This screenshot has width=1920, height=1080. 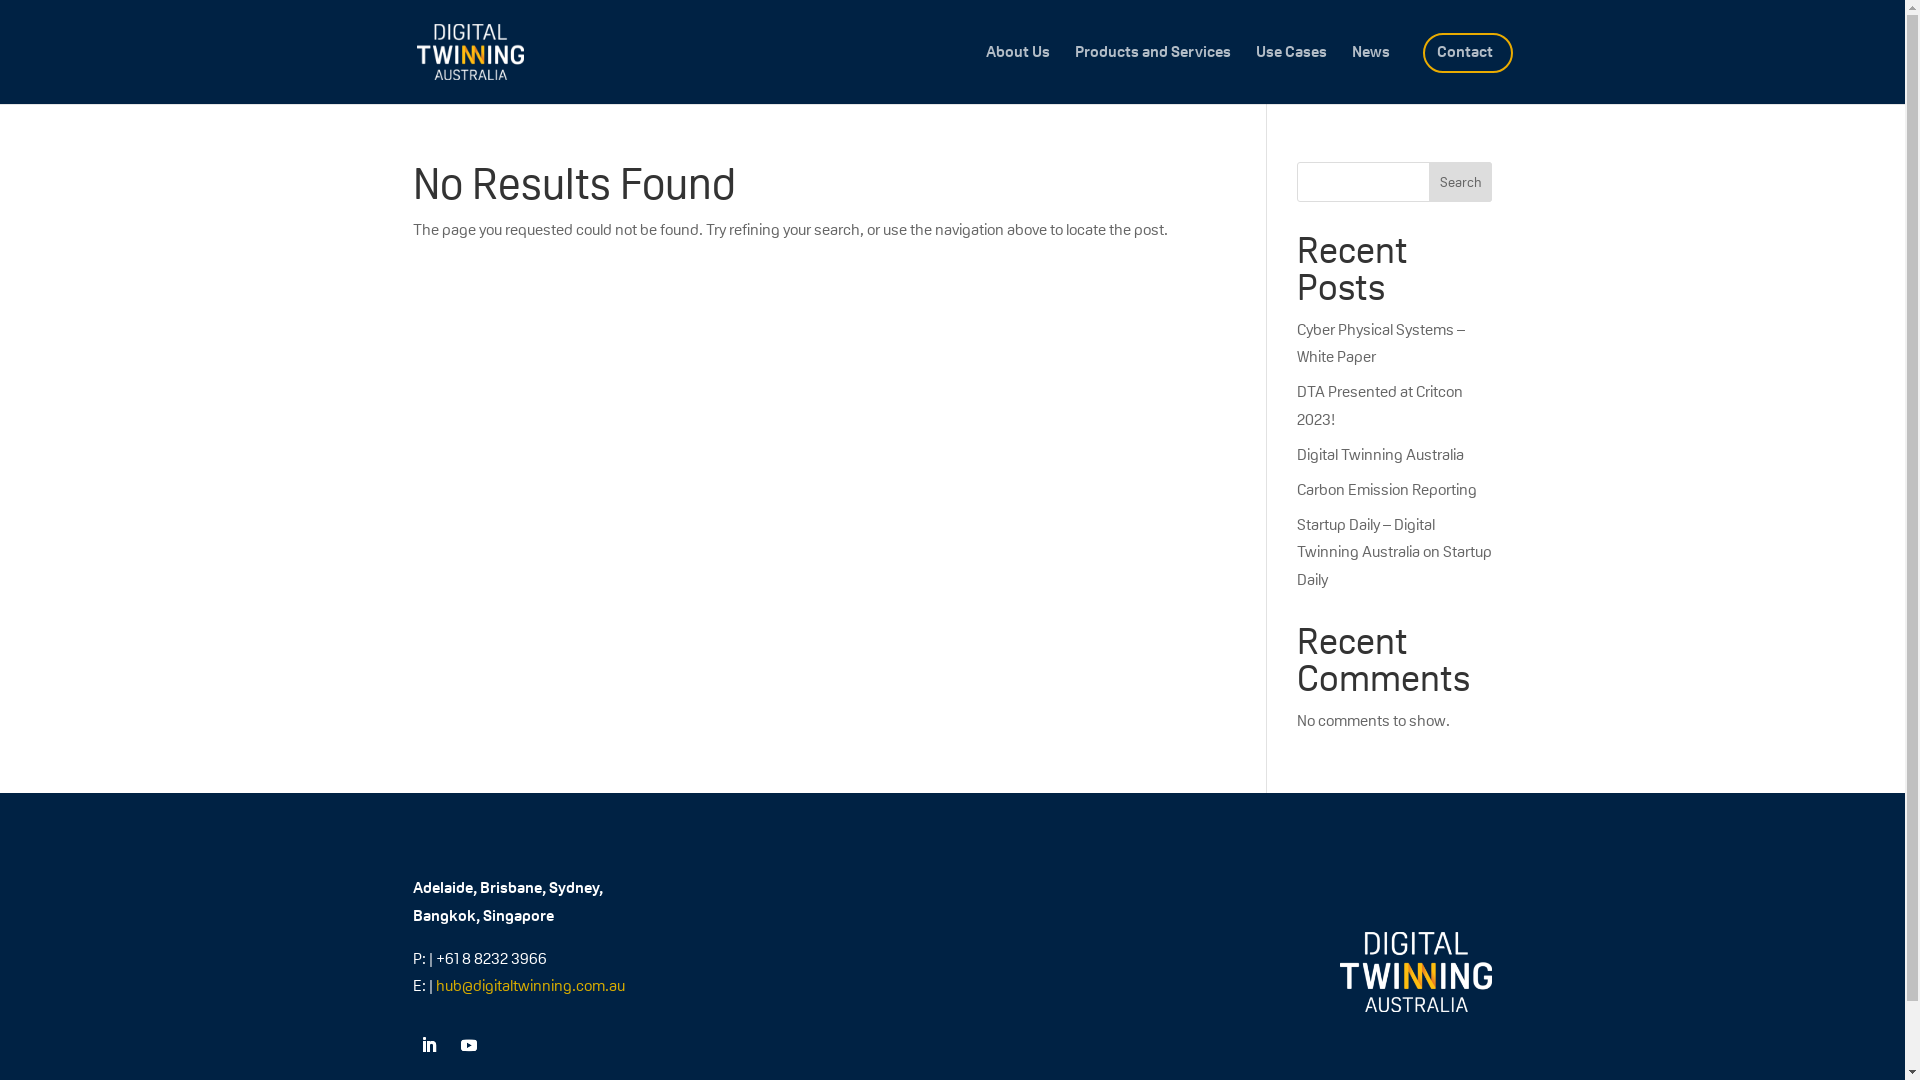 I want to click on DTA-logo-lg, so click(x=1416, y=972).